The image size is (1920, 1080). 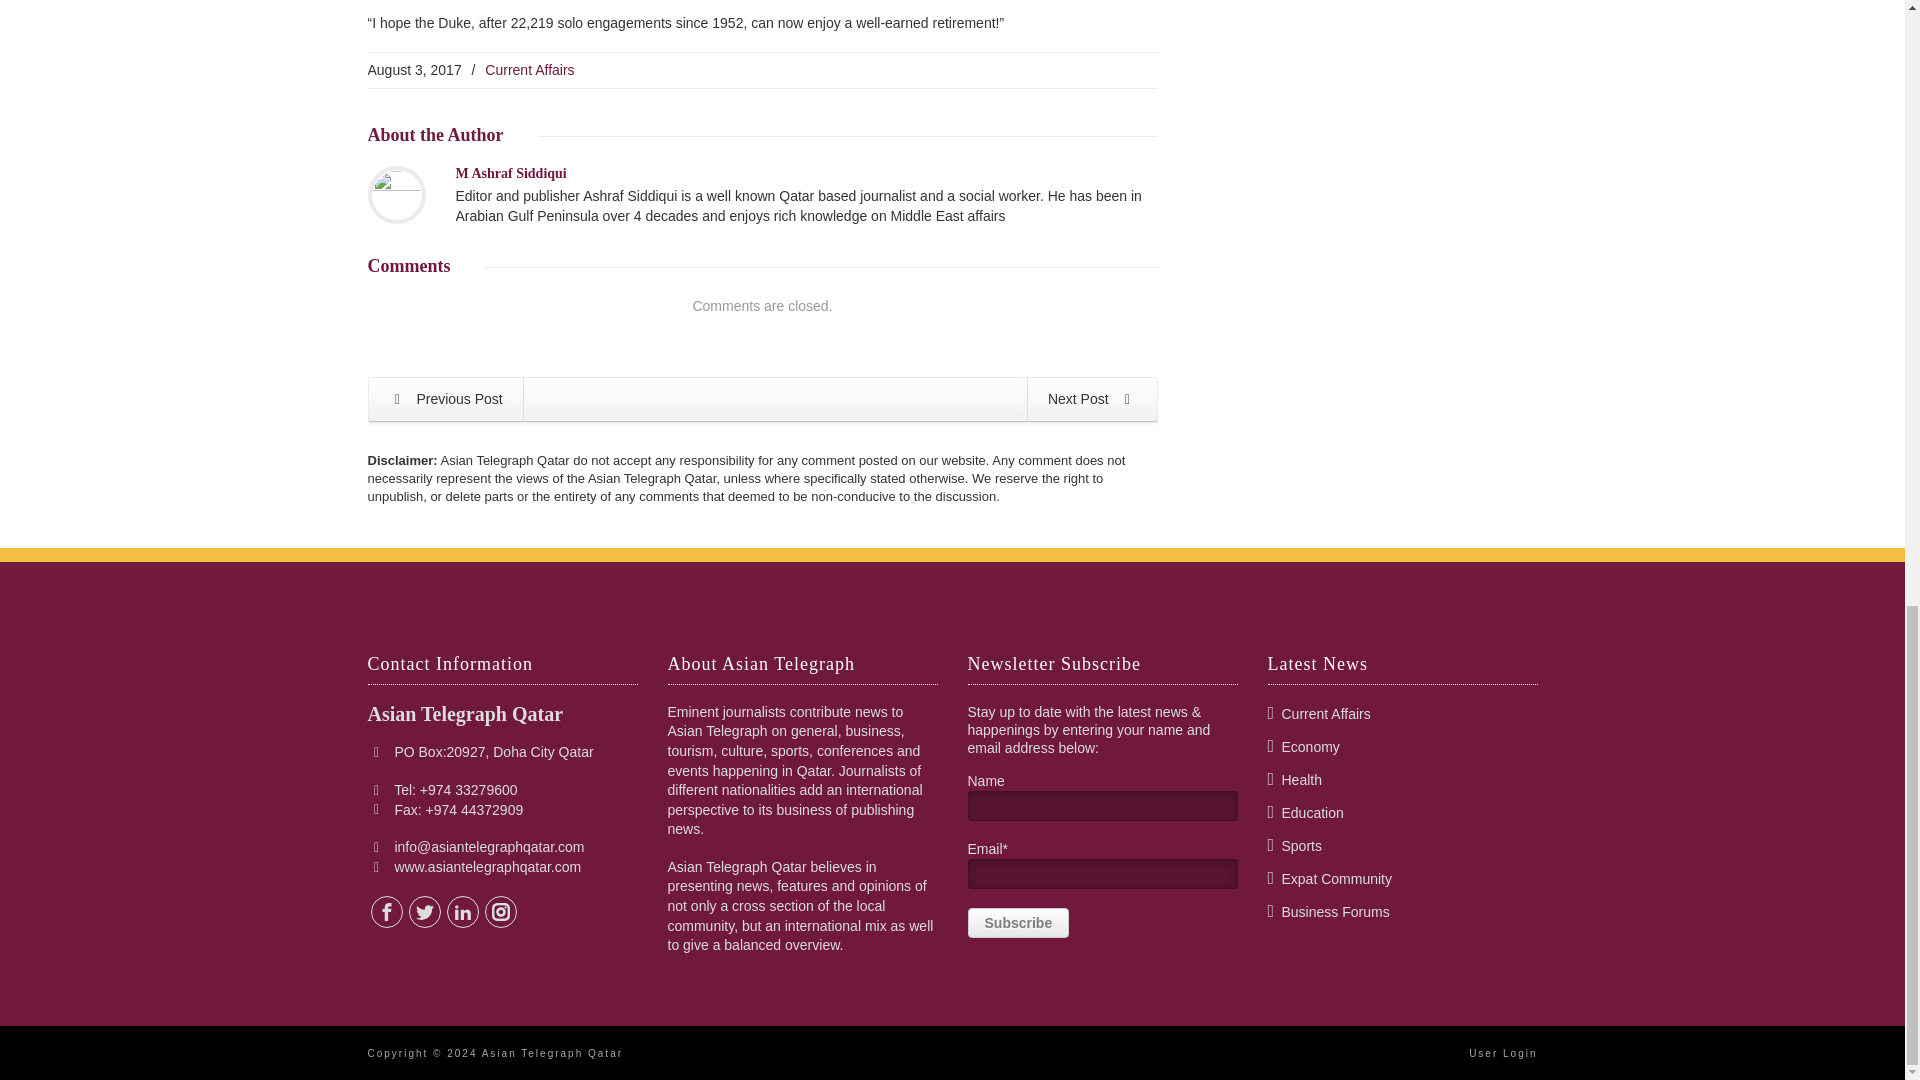 What do you see at coordinates (1092, 399) in the screenshot?
I see `Next Post` at bounding box center [1092, 399].